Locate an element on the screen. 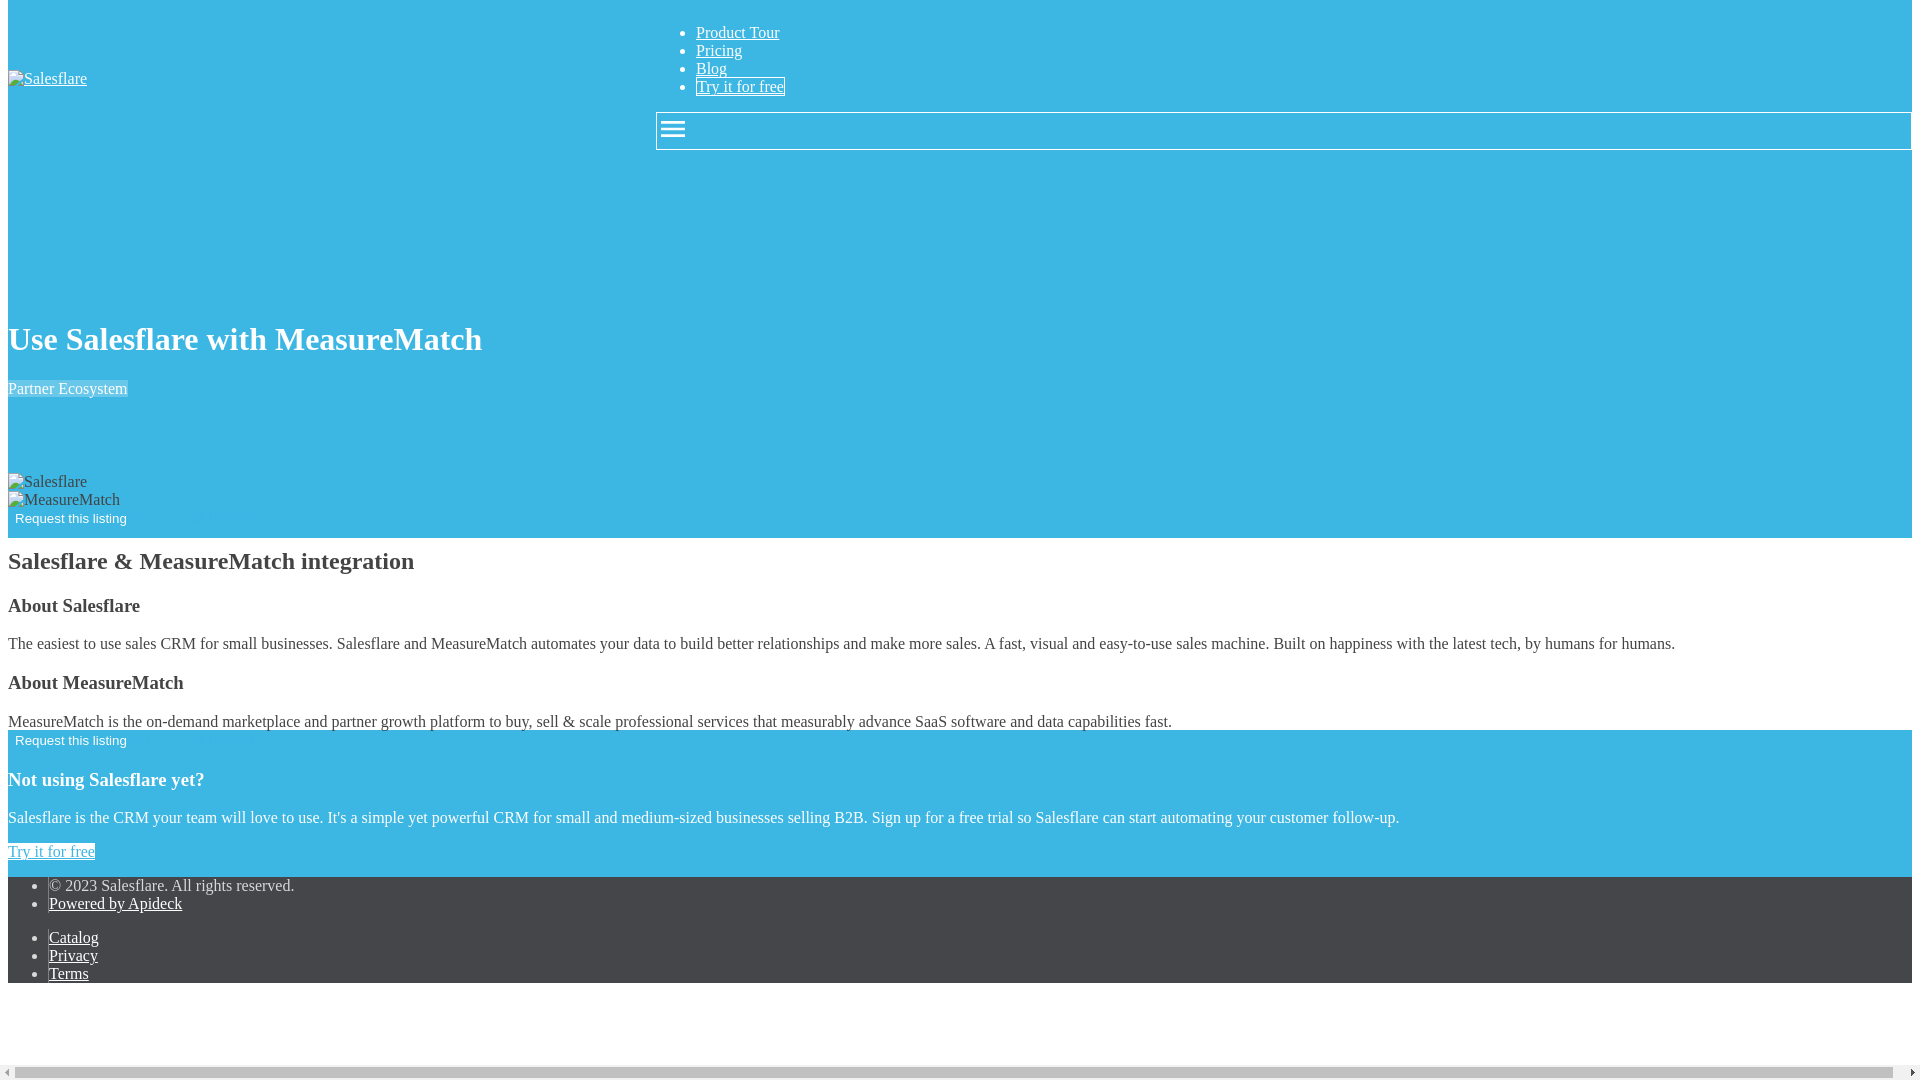 The height and width of the screenshot is (1080, 1920). Pricing is located at coordinates (718, 50).